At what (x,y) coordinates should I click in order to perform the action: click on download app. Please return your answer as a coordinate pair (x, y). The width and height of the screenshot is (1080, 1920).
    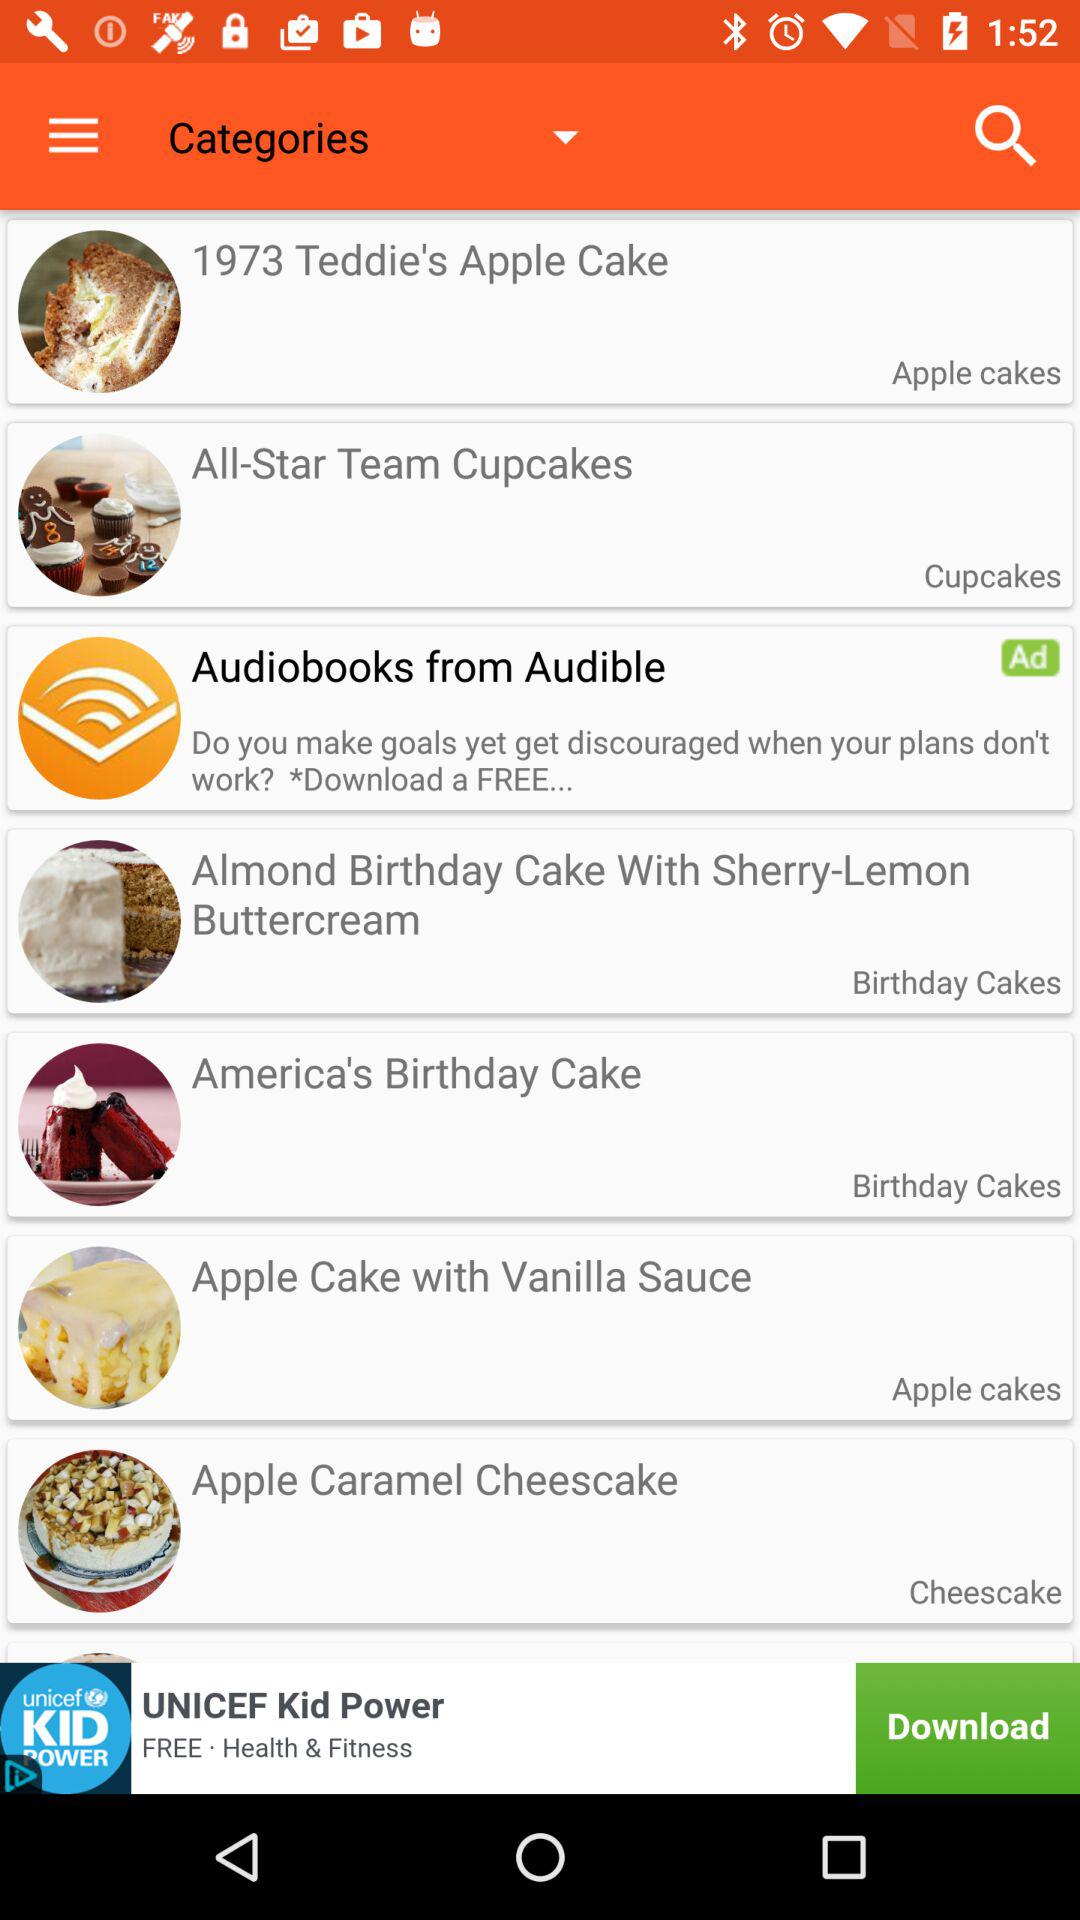
    Looking at the image, I should click on (540, 1728).